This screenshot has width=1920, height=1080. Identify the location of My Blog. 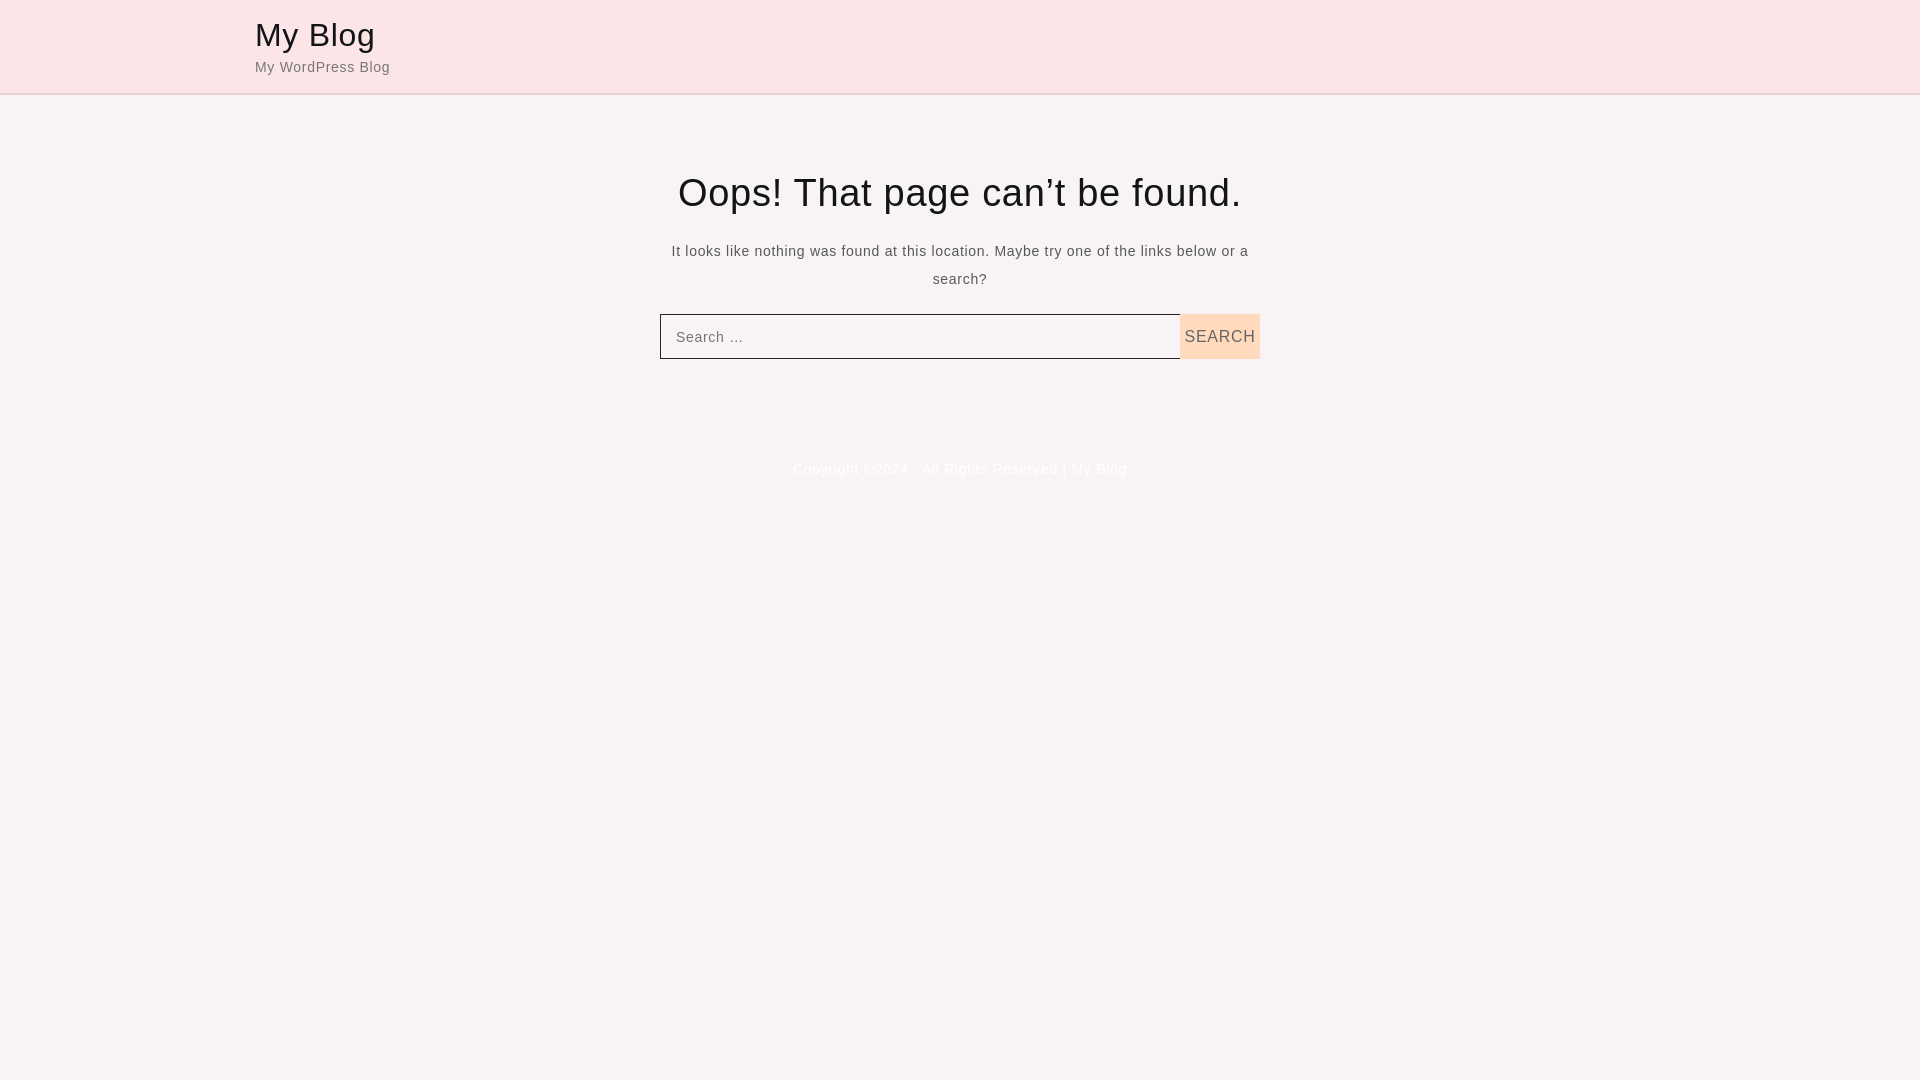
(316, 34).